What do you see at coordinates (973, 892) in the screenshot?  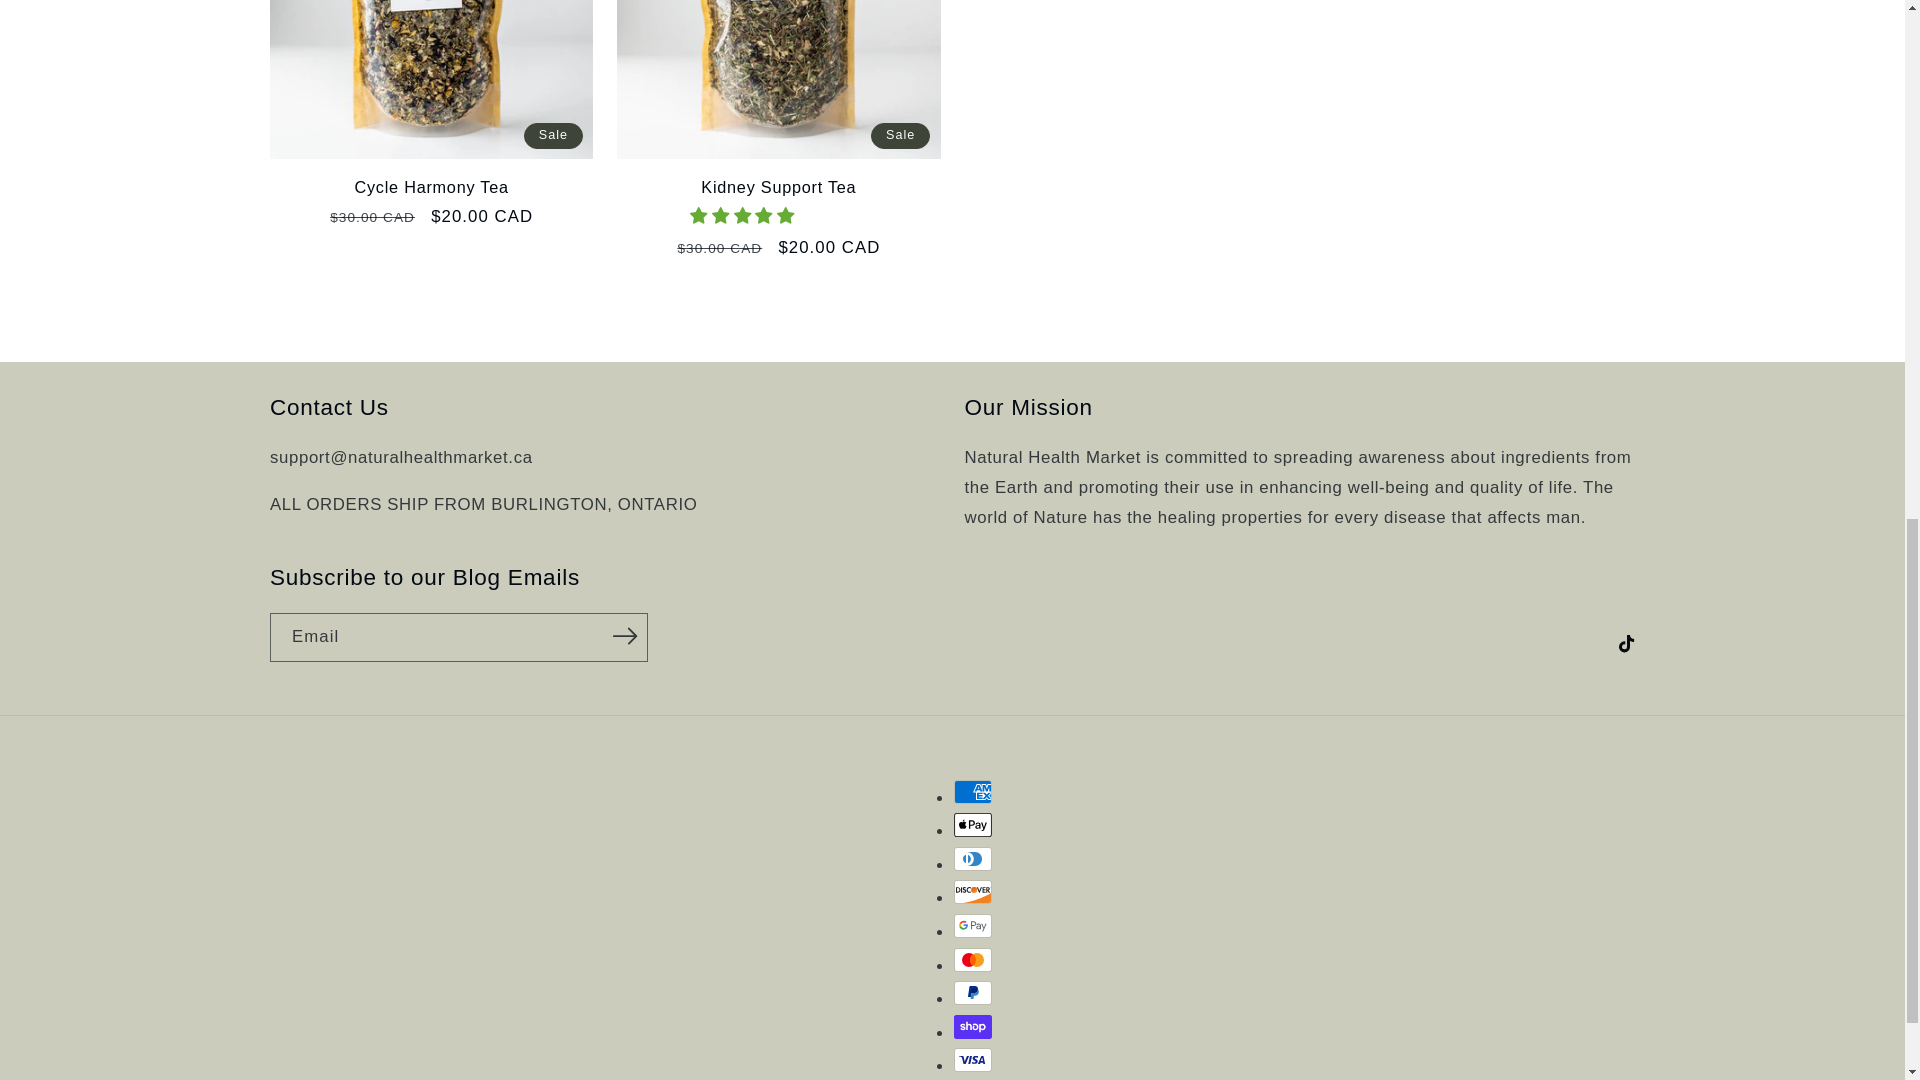 I see `Discover` at bounding box center [973, 892].